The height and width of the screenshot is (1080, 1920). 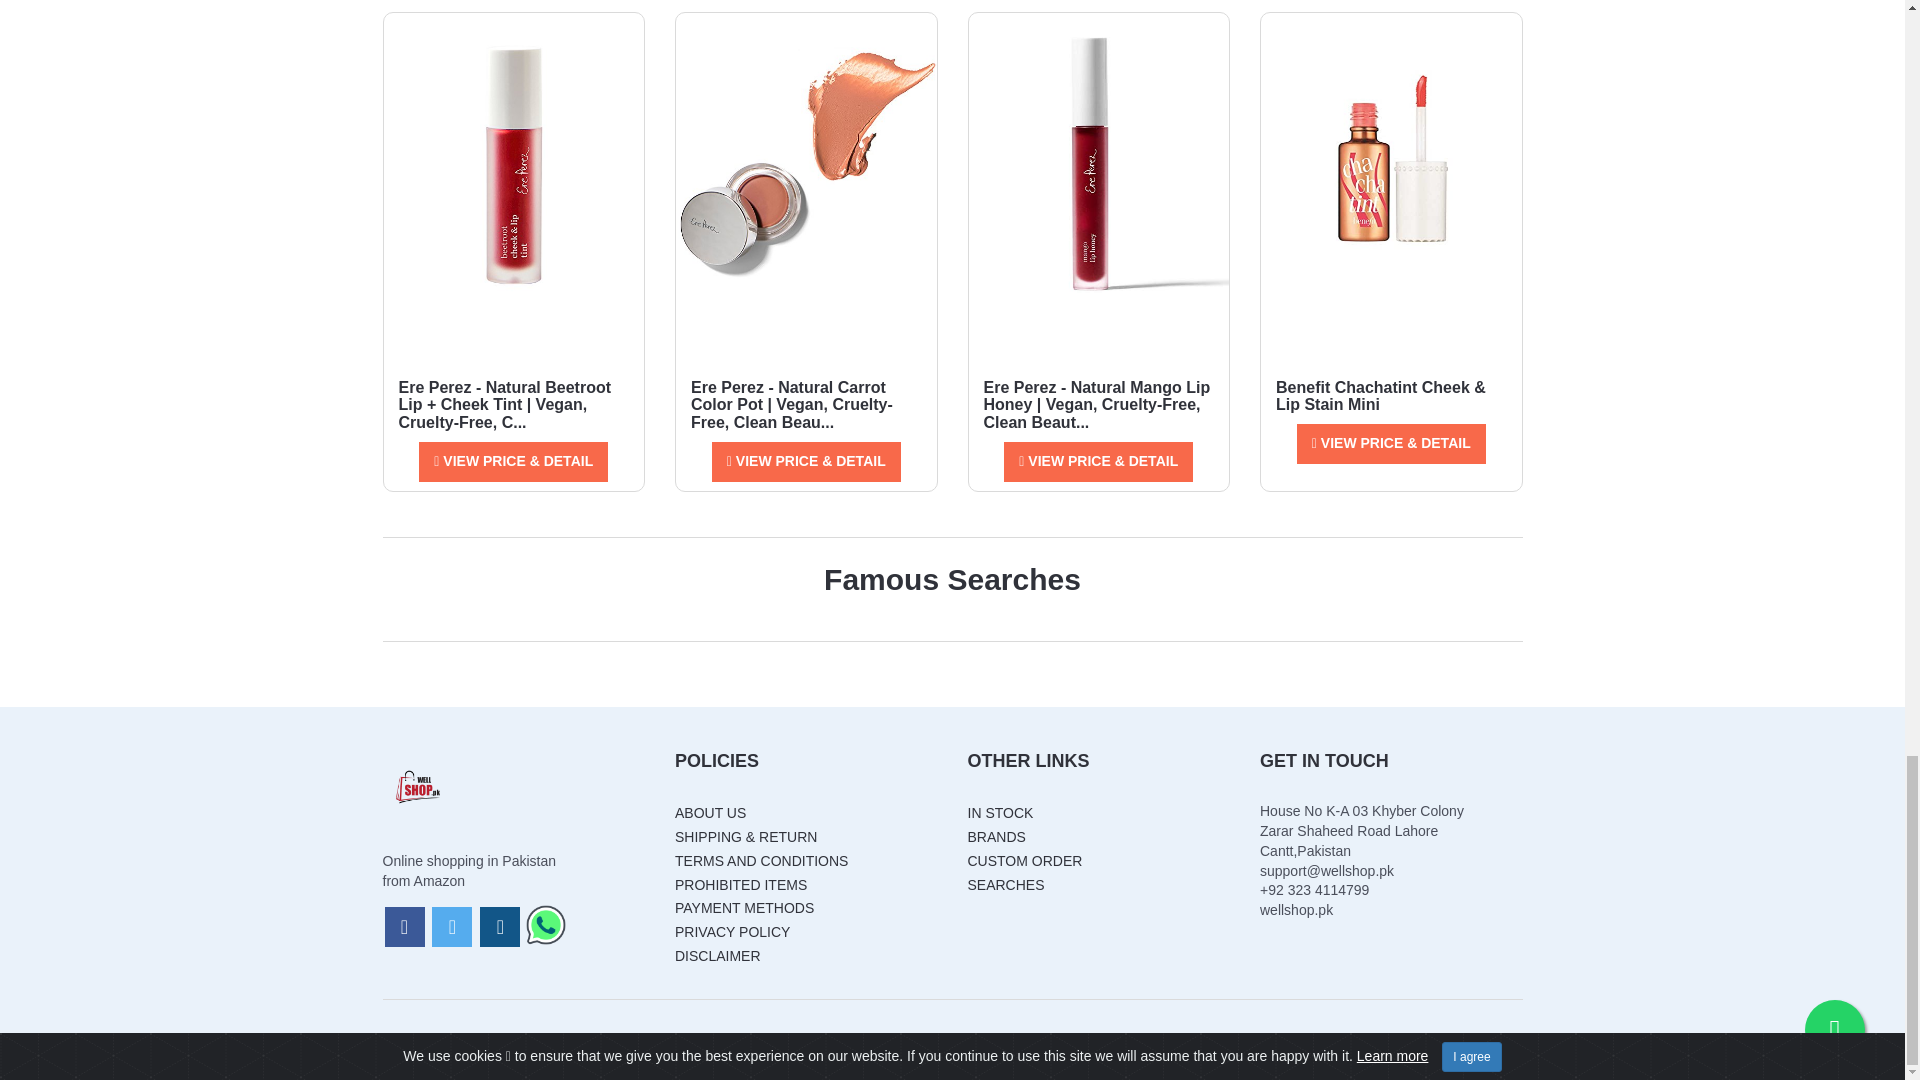 What do you see at coordinates (546, 929) in the screenshot?
I see `Chat On Whatsapp` at bounding box center [546, 929].